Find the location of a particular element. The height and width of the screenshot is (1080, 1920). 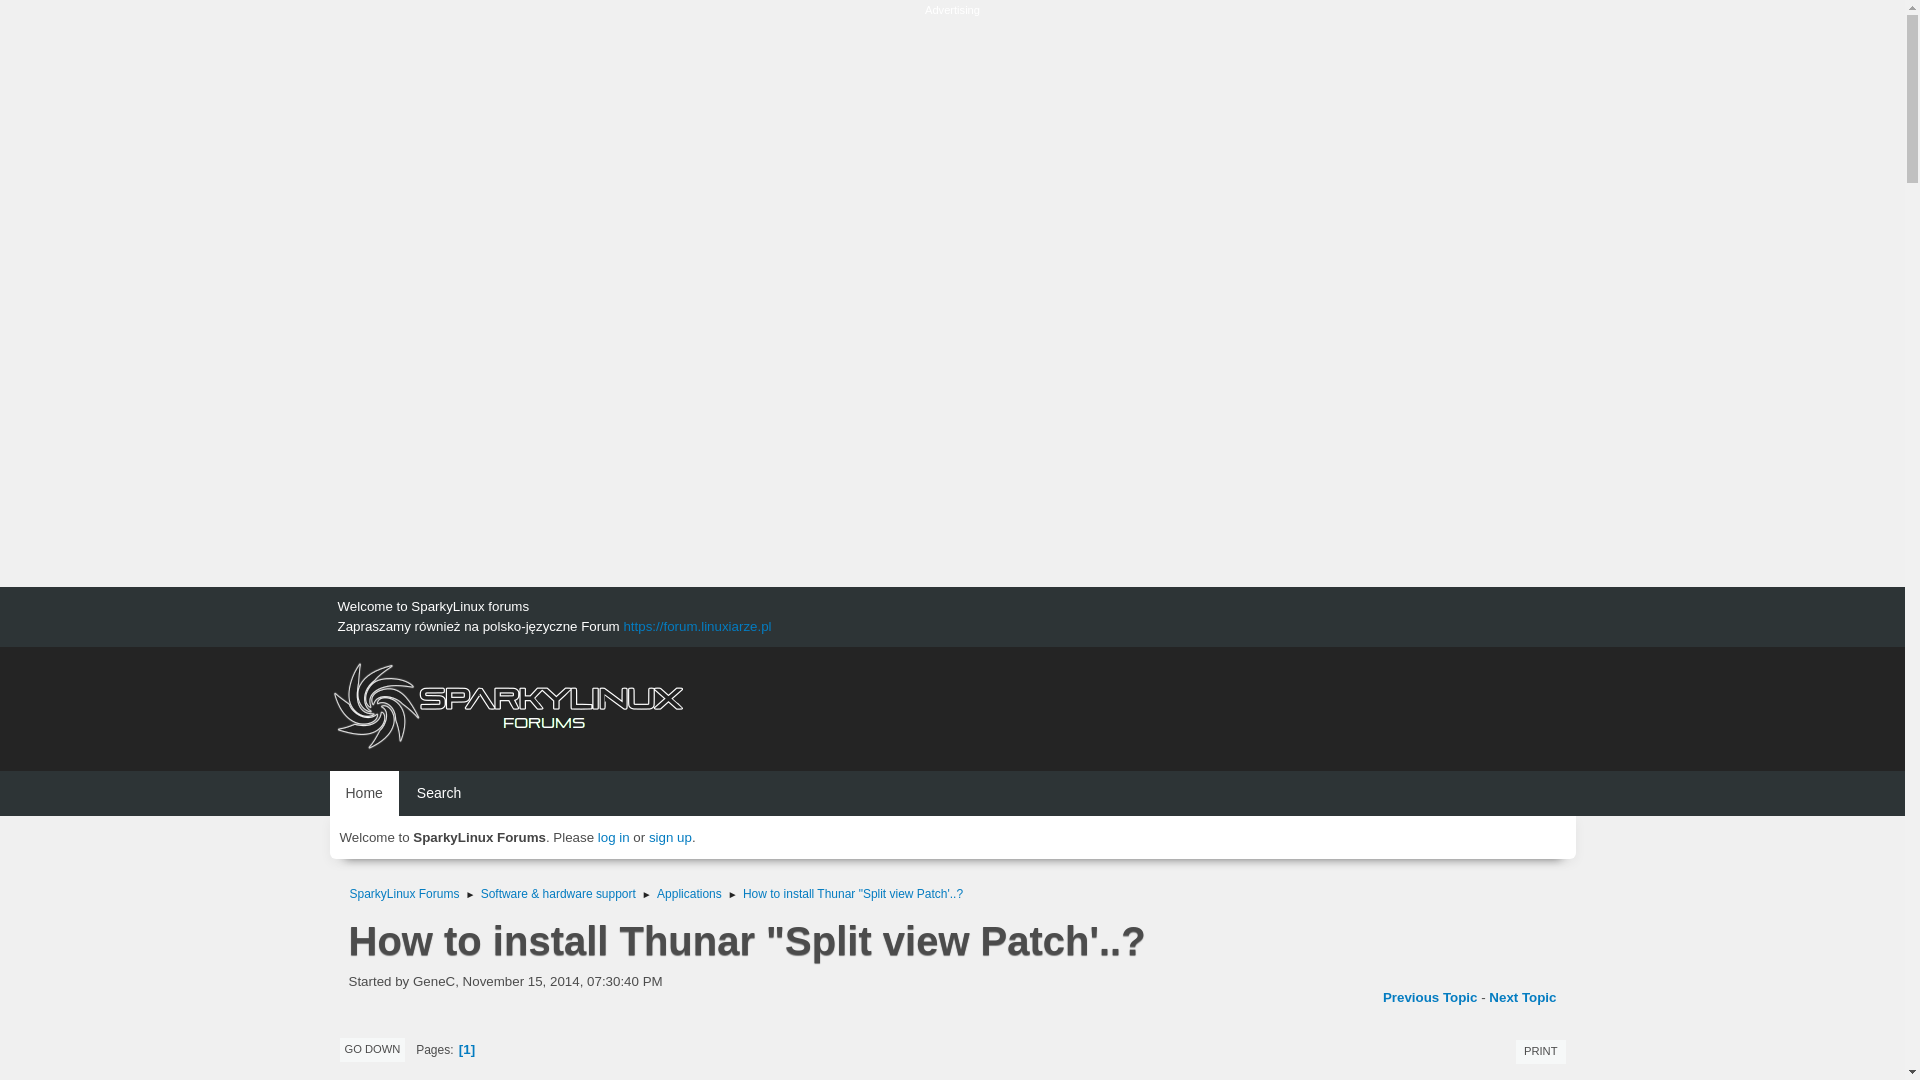

Search is located at coordinates (438, 794).